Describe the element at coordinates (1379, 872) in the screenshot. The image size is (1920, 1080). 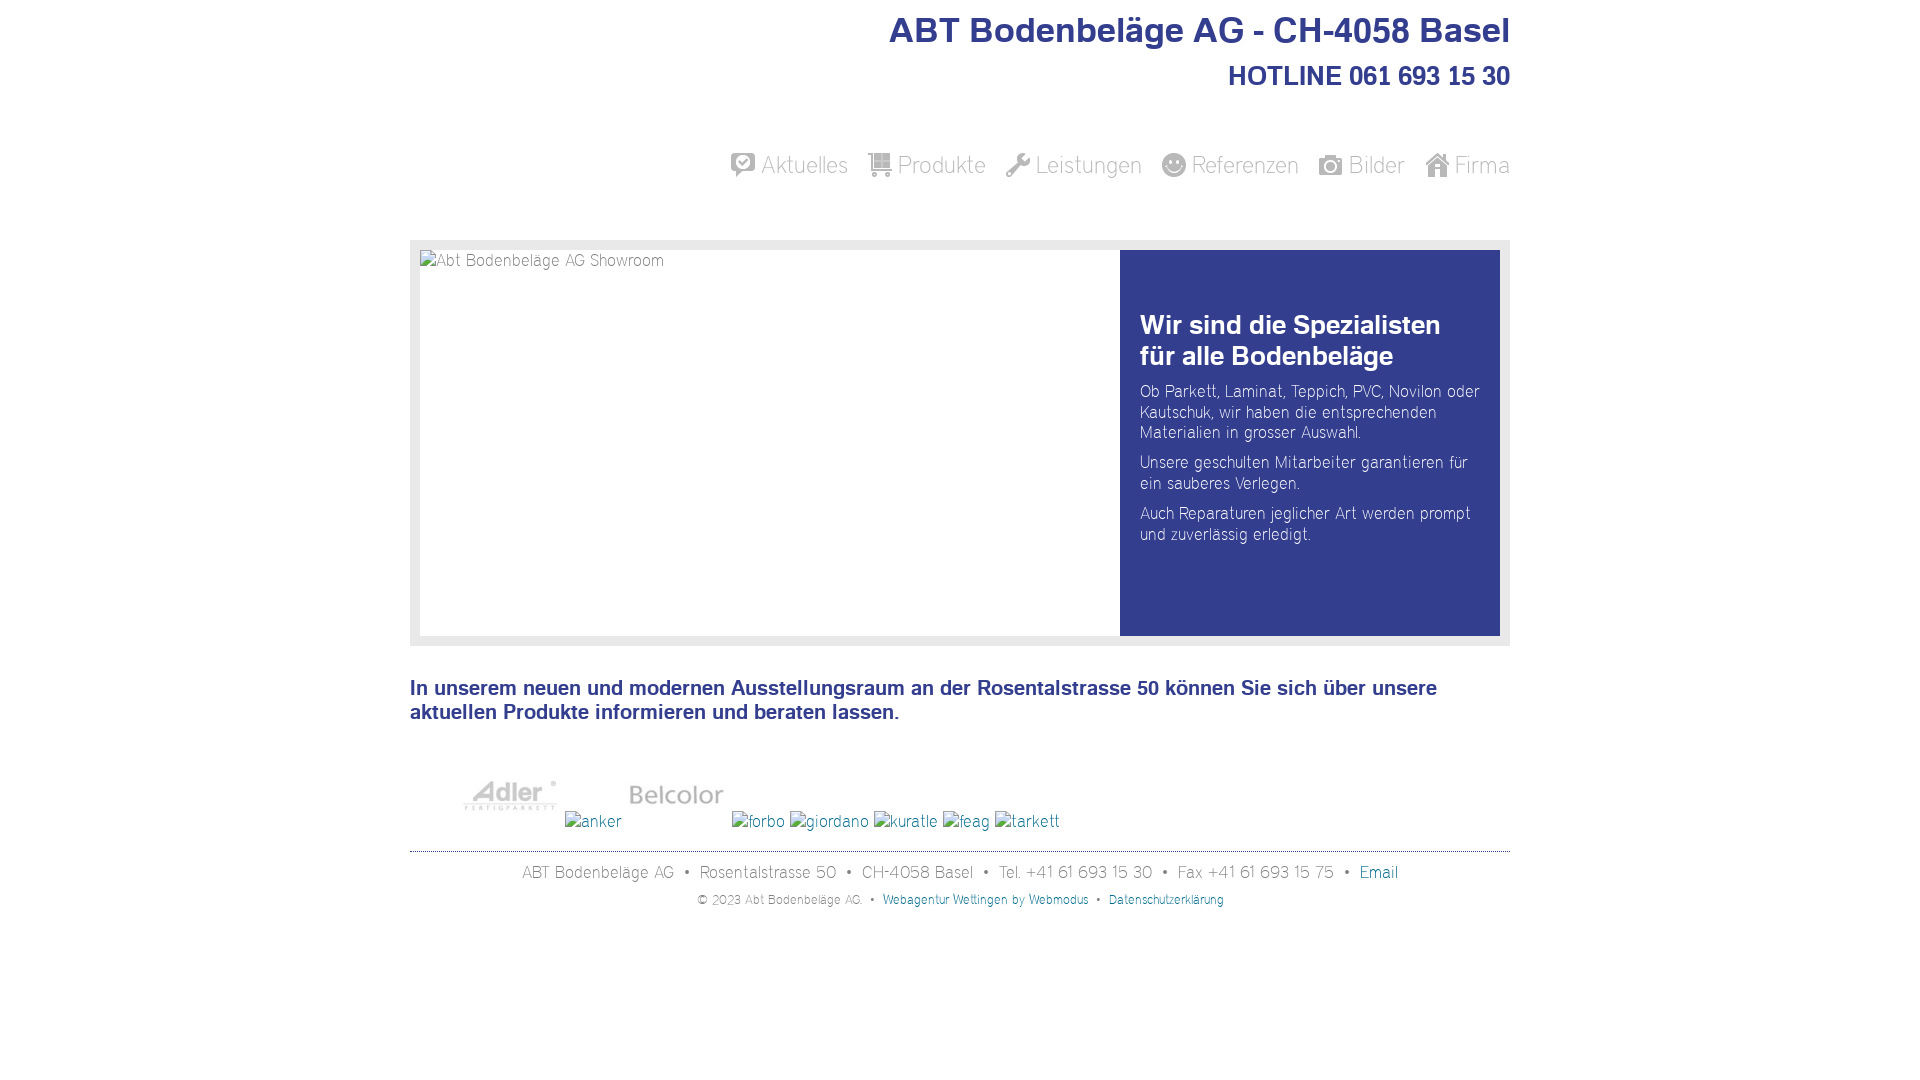
I see `Email` at that location.